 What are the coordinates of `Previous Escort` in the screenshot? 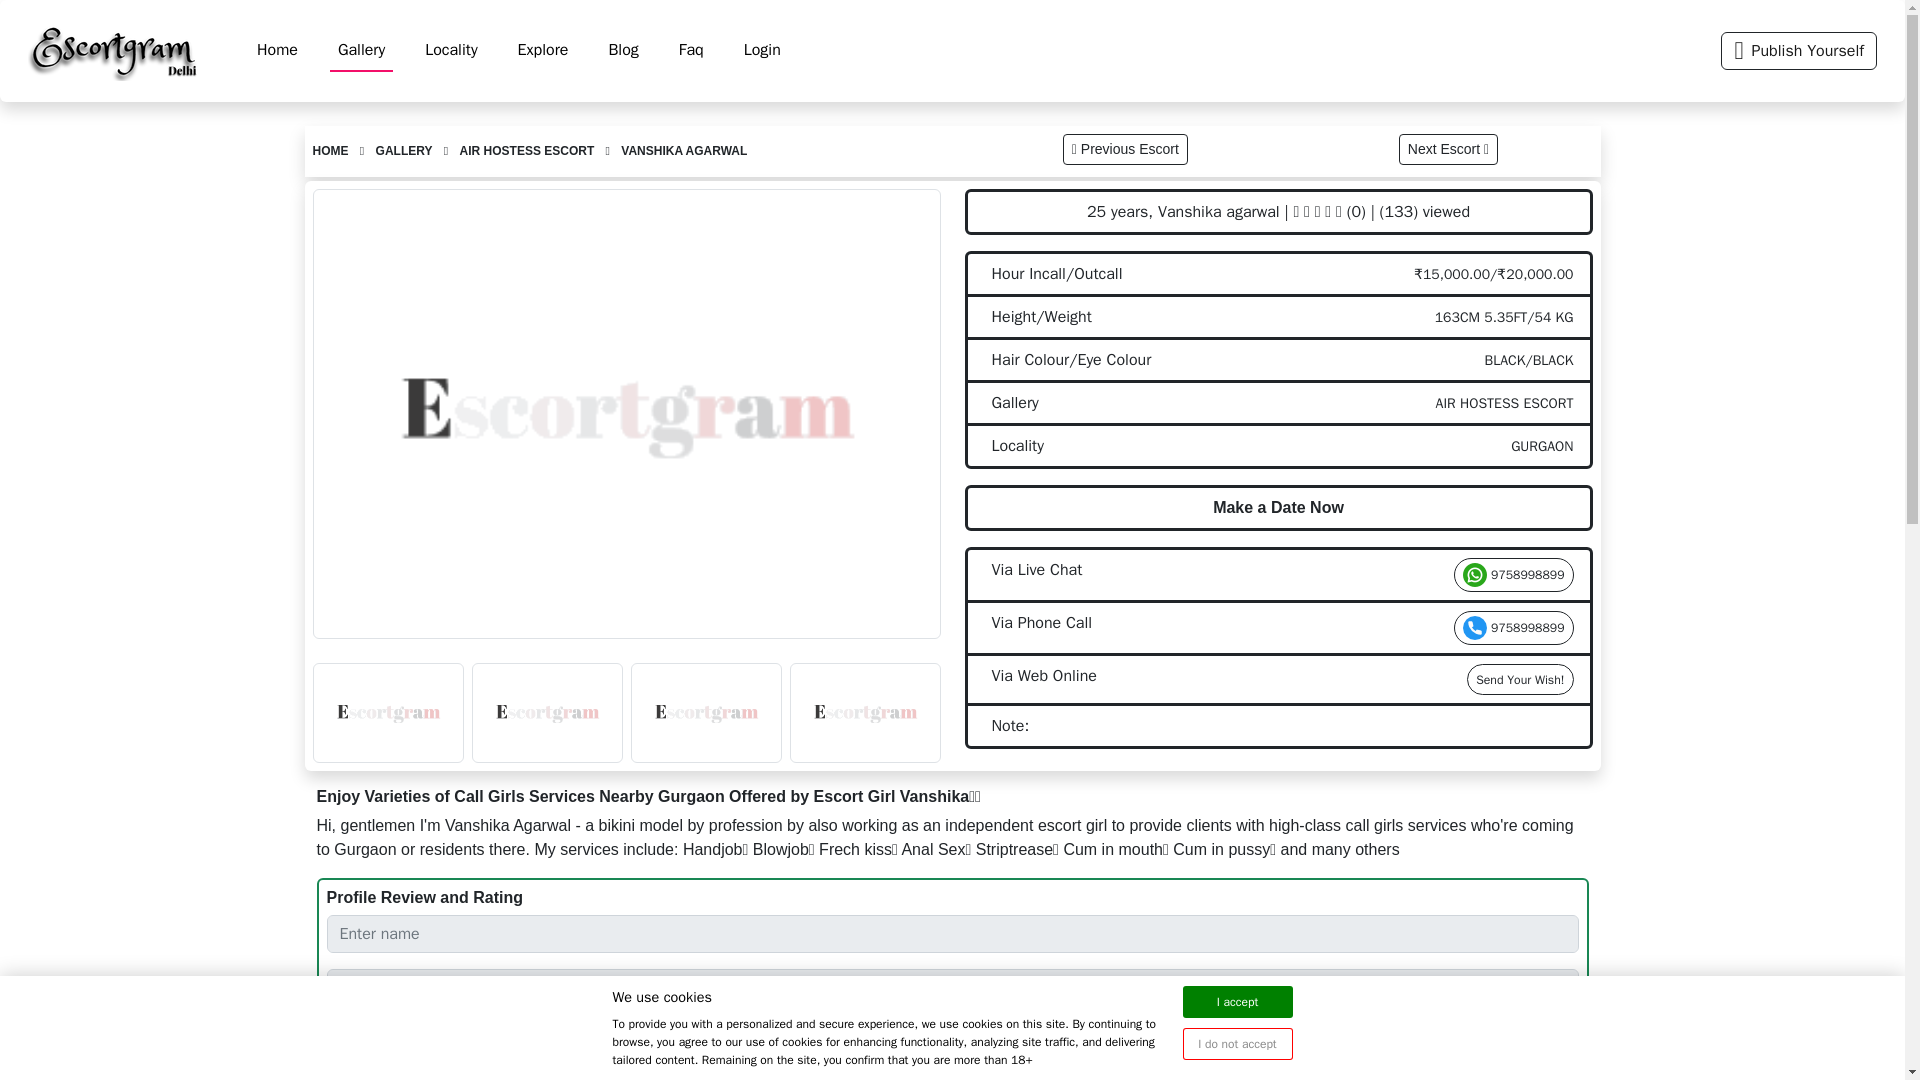 It's located at (1126, 149).